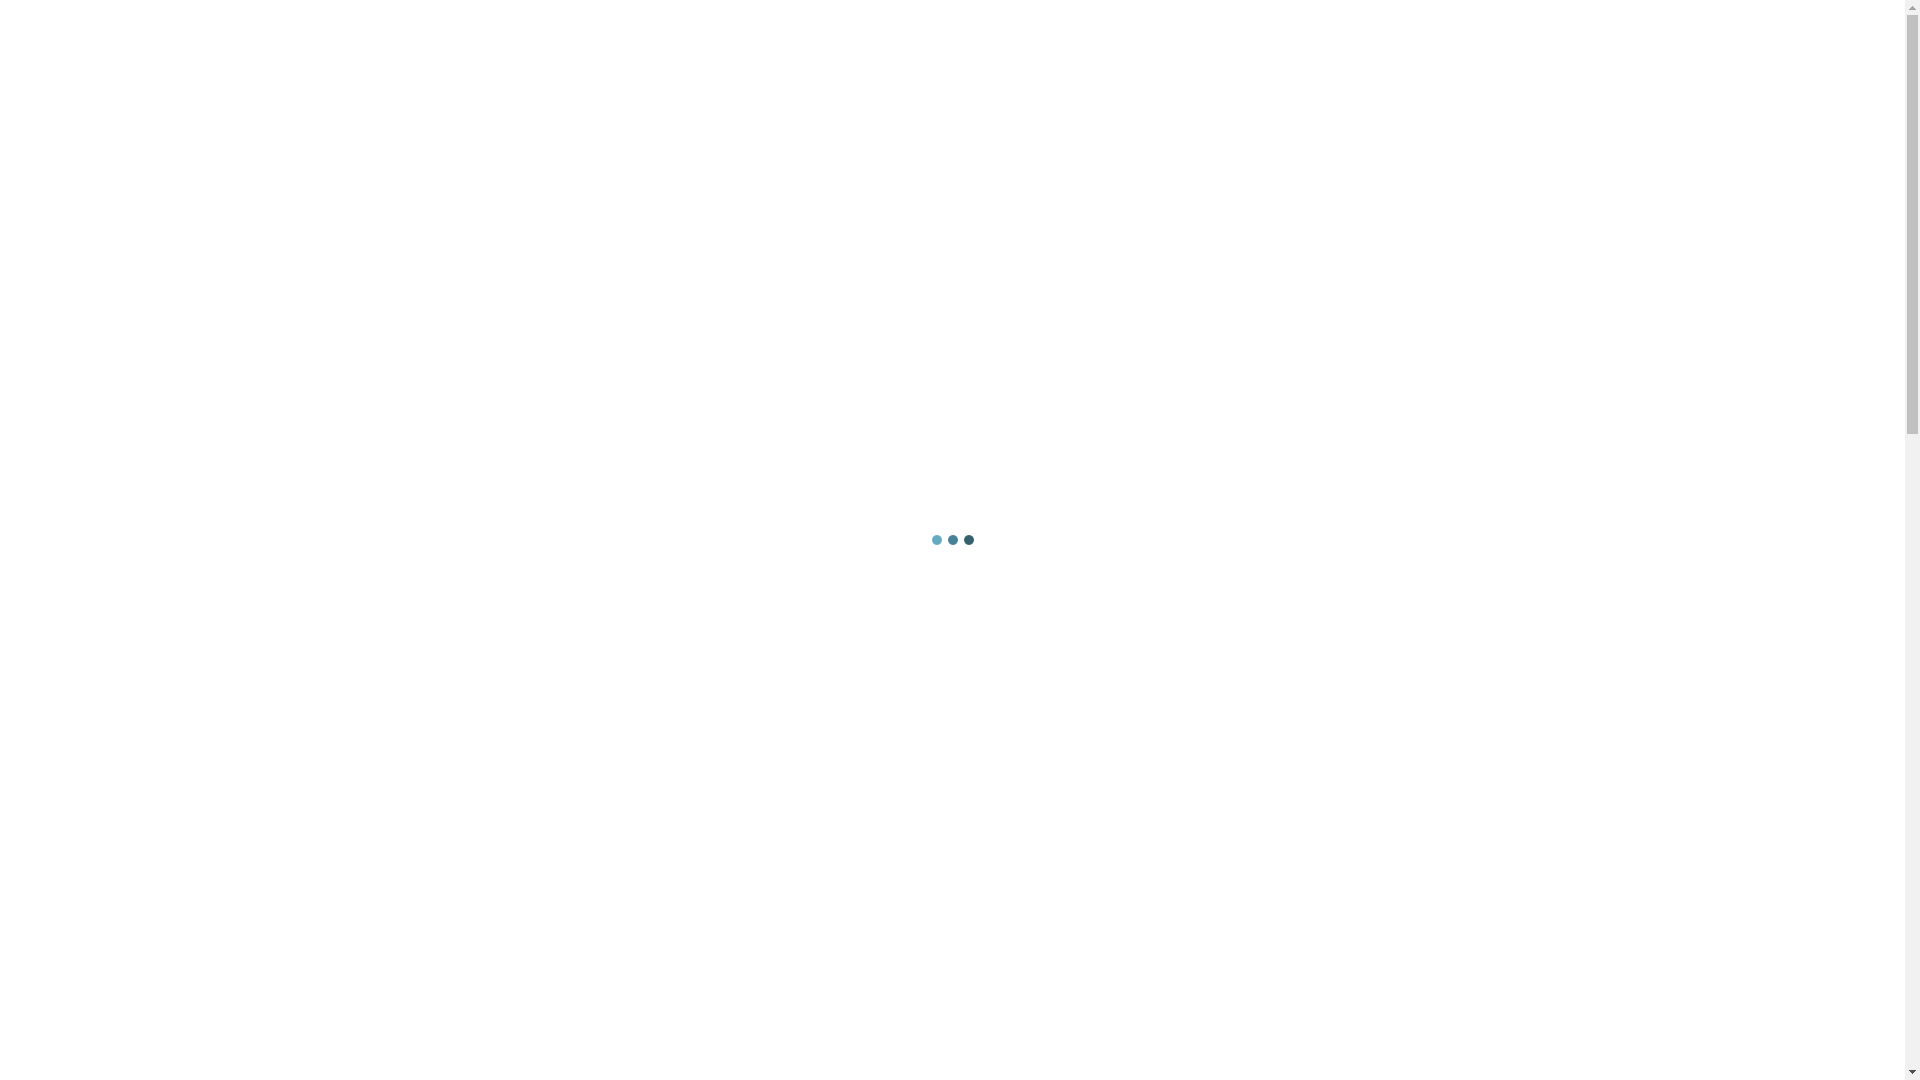 The width and height of the screenshot is (1920, 1080). What do you see at coordinates (1387, 519) in the screenshot?
I see `June 13, 2022` at bounding box center [1387, 519].